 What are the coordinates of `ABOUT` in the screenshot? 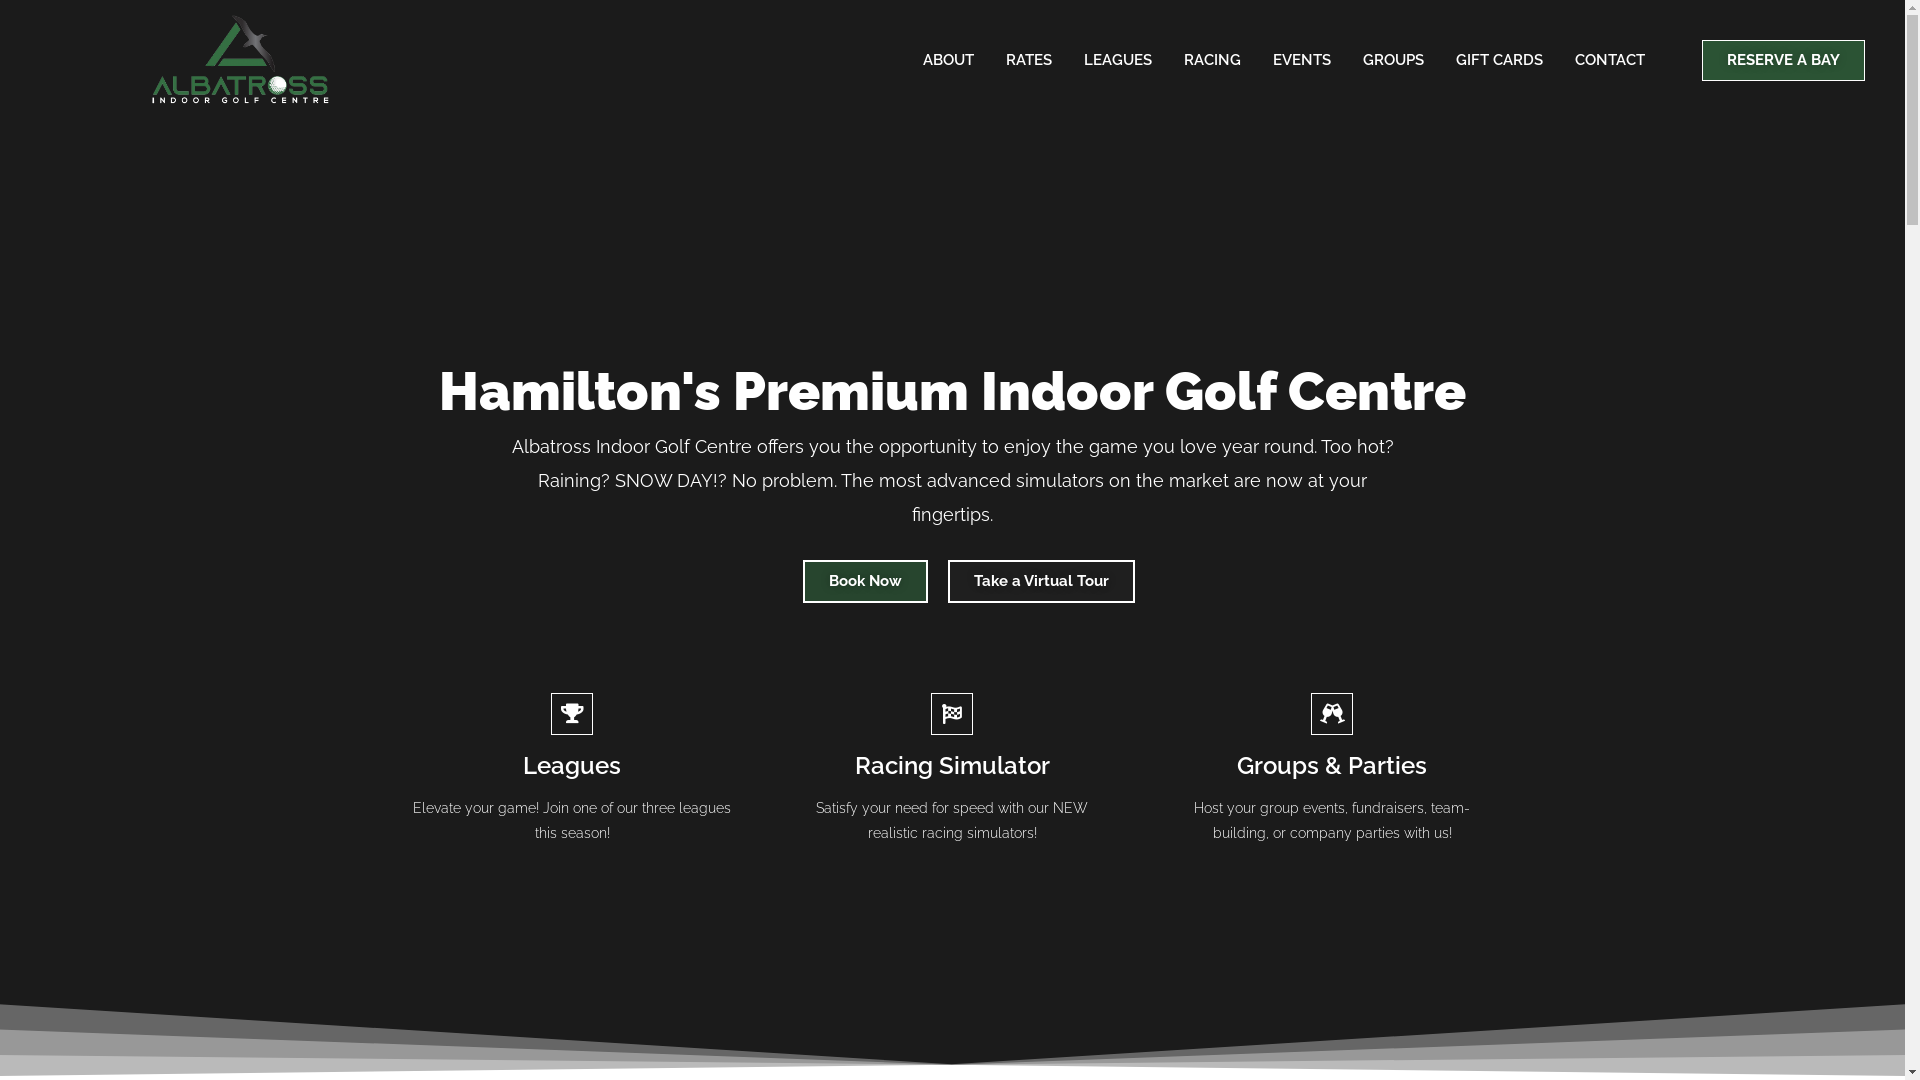 It's located at (948, 60).